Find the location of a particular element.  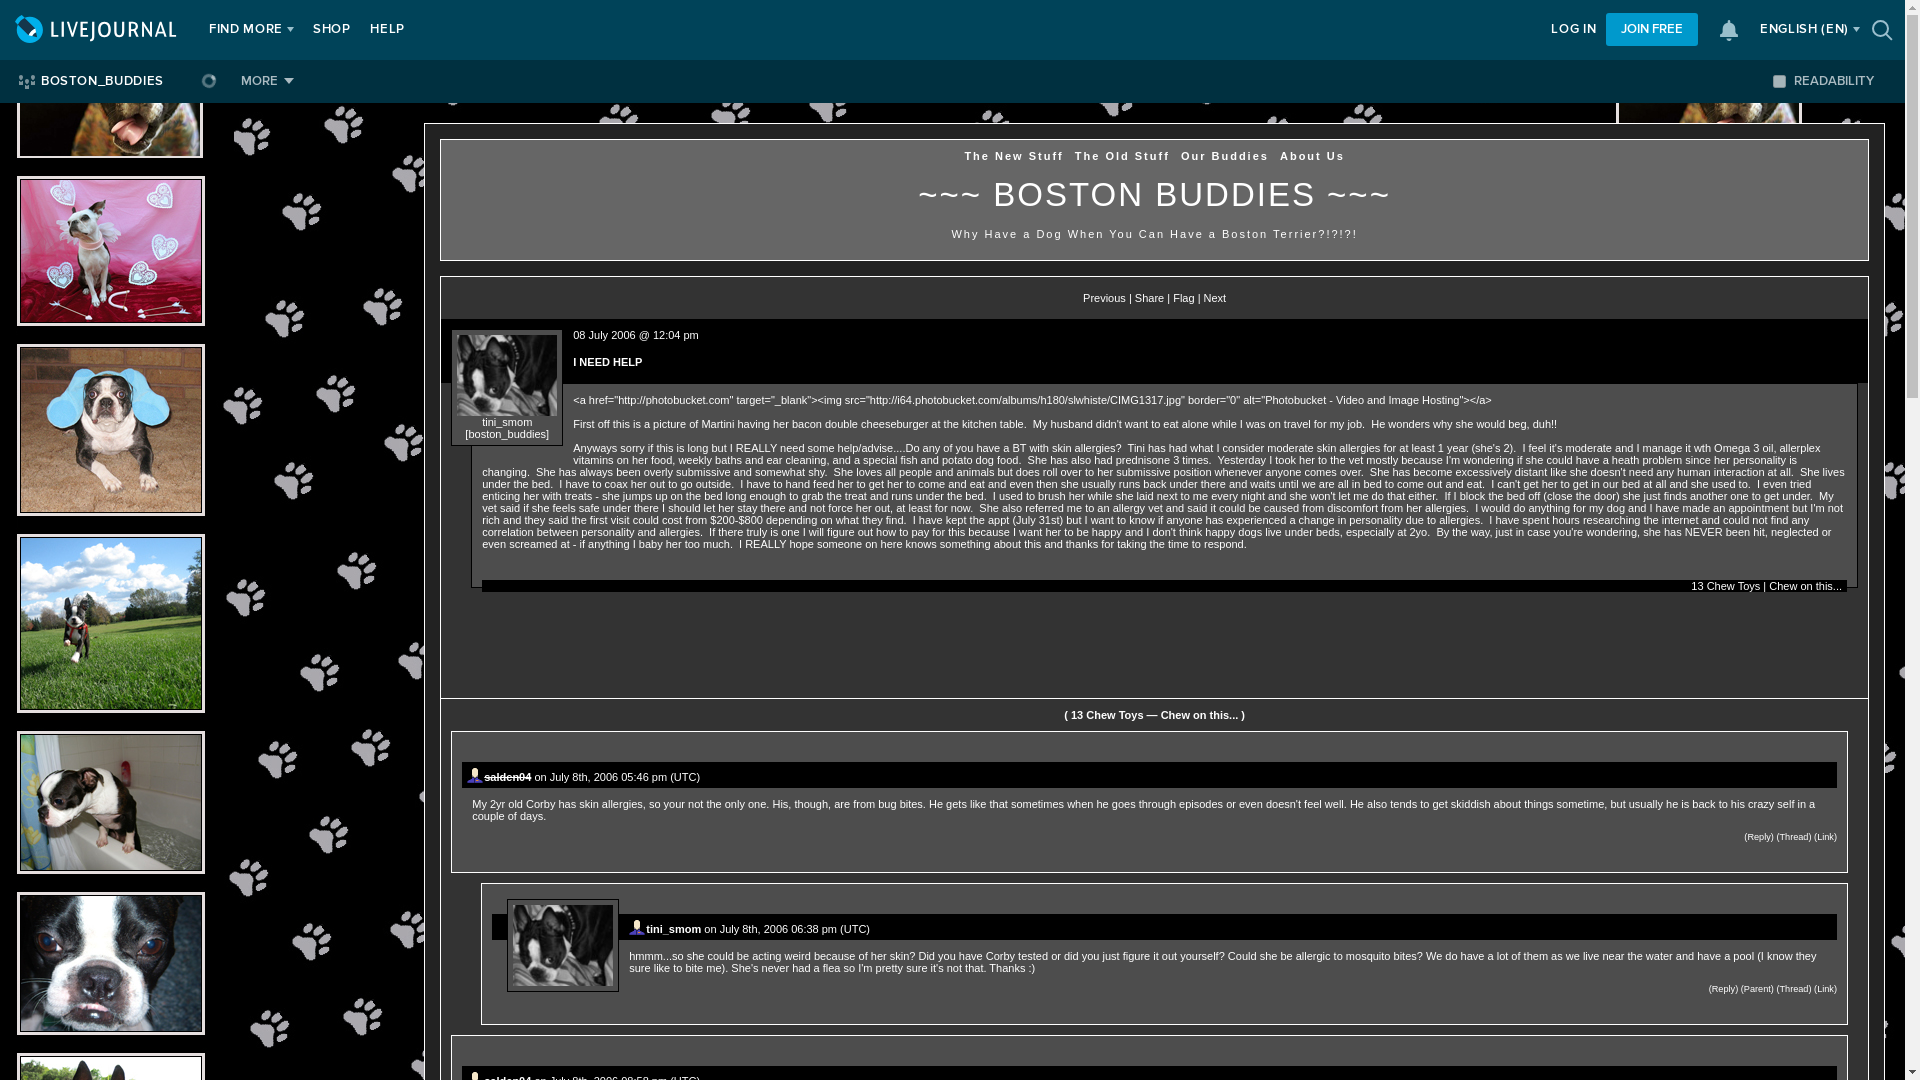

SHOP is located at coordinates (332, 30).